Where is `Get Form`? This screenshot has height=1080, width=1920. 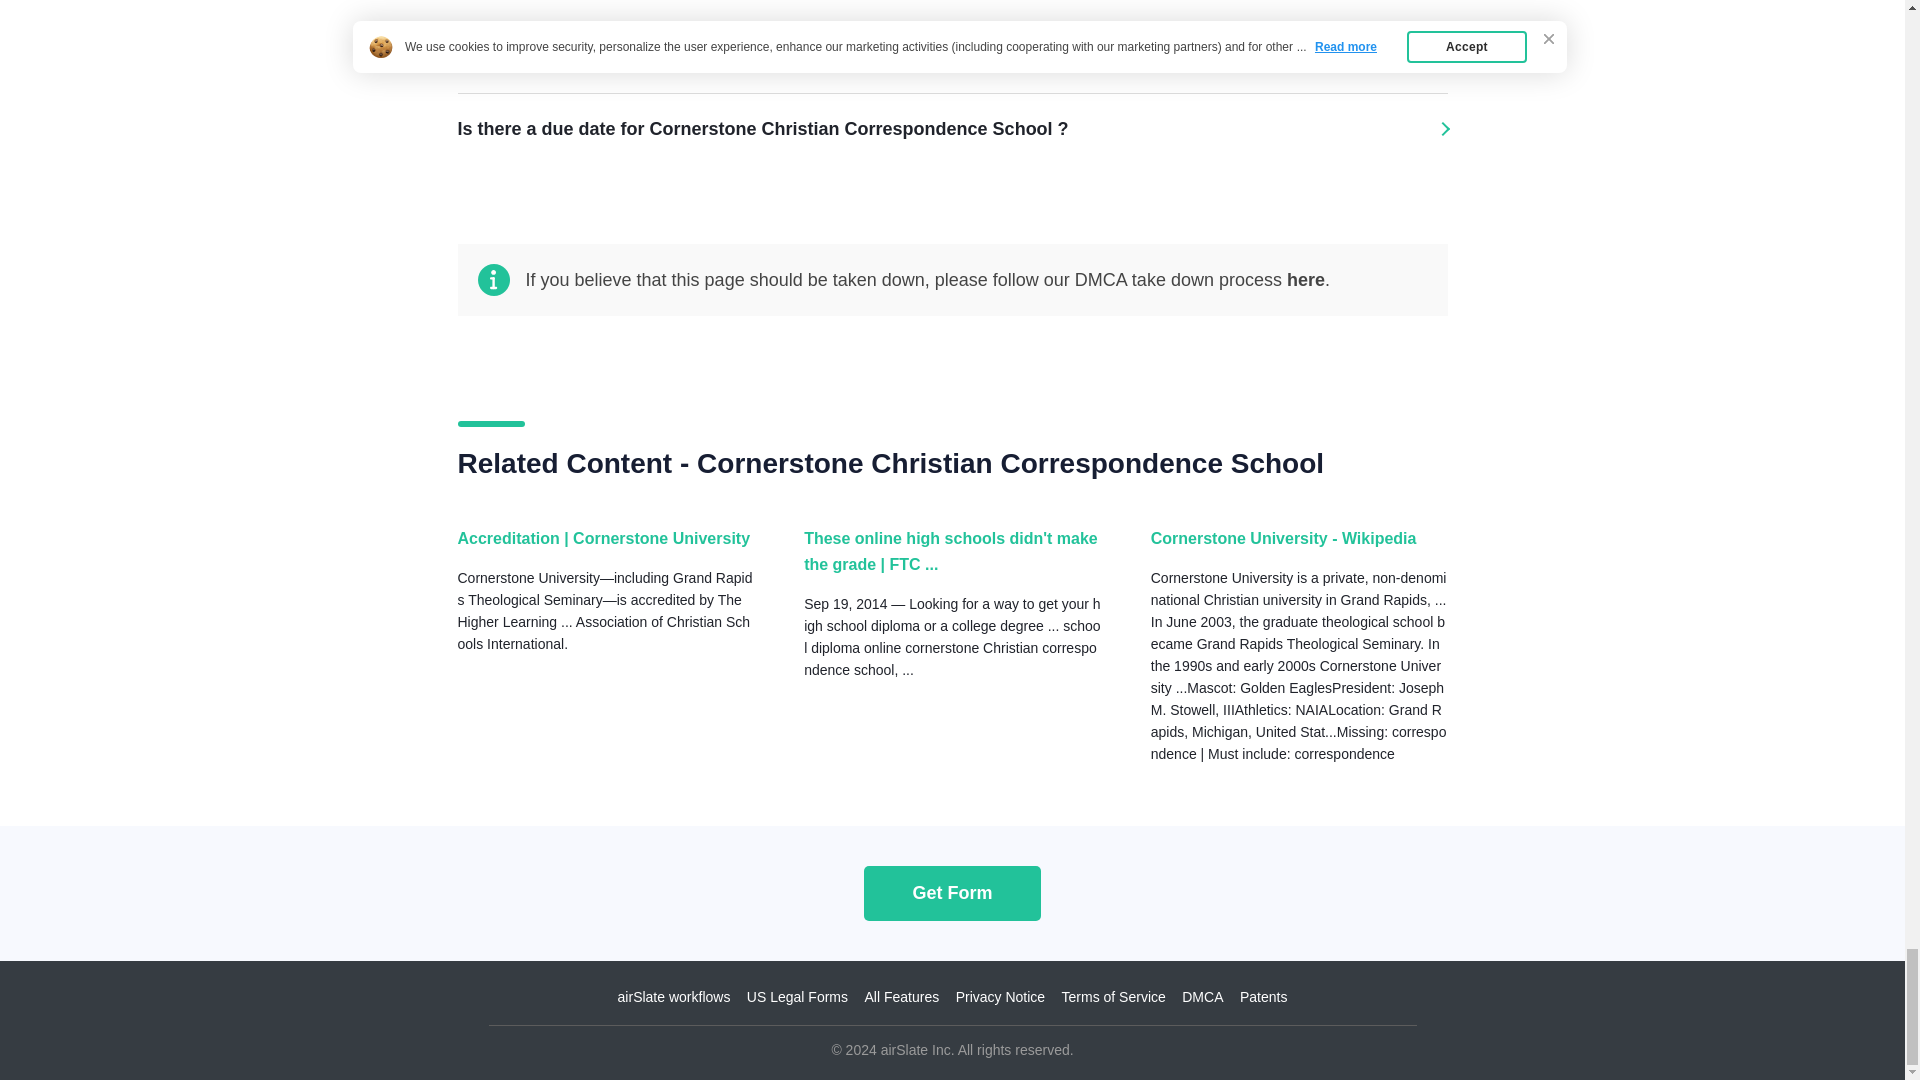
Get Form is located at coordinates (952, 892).